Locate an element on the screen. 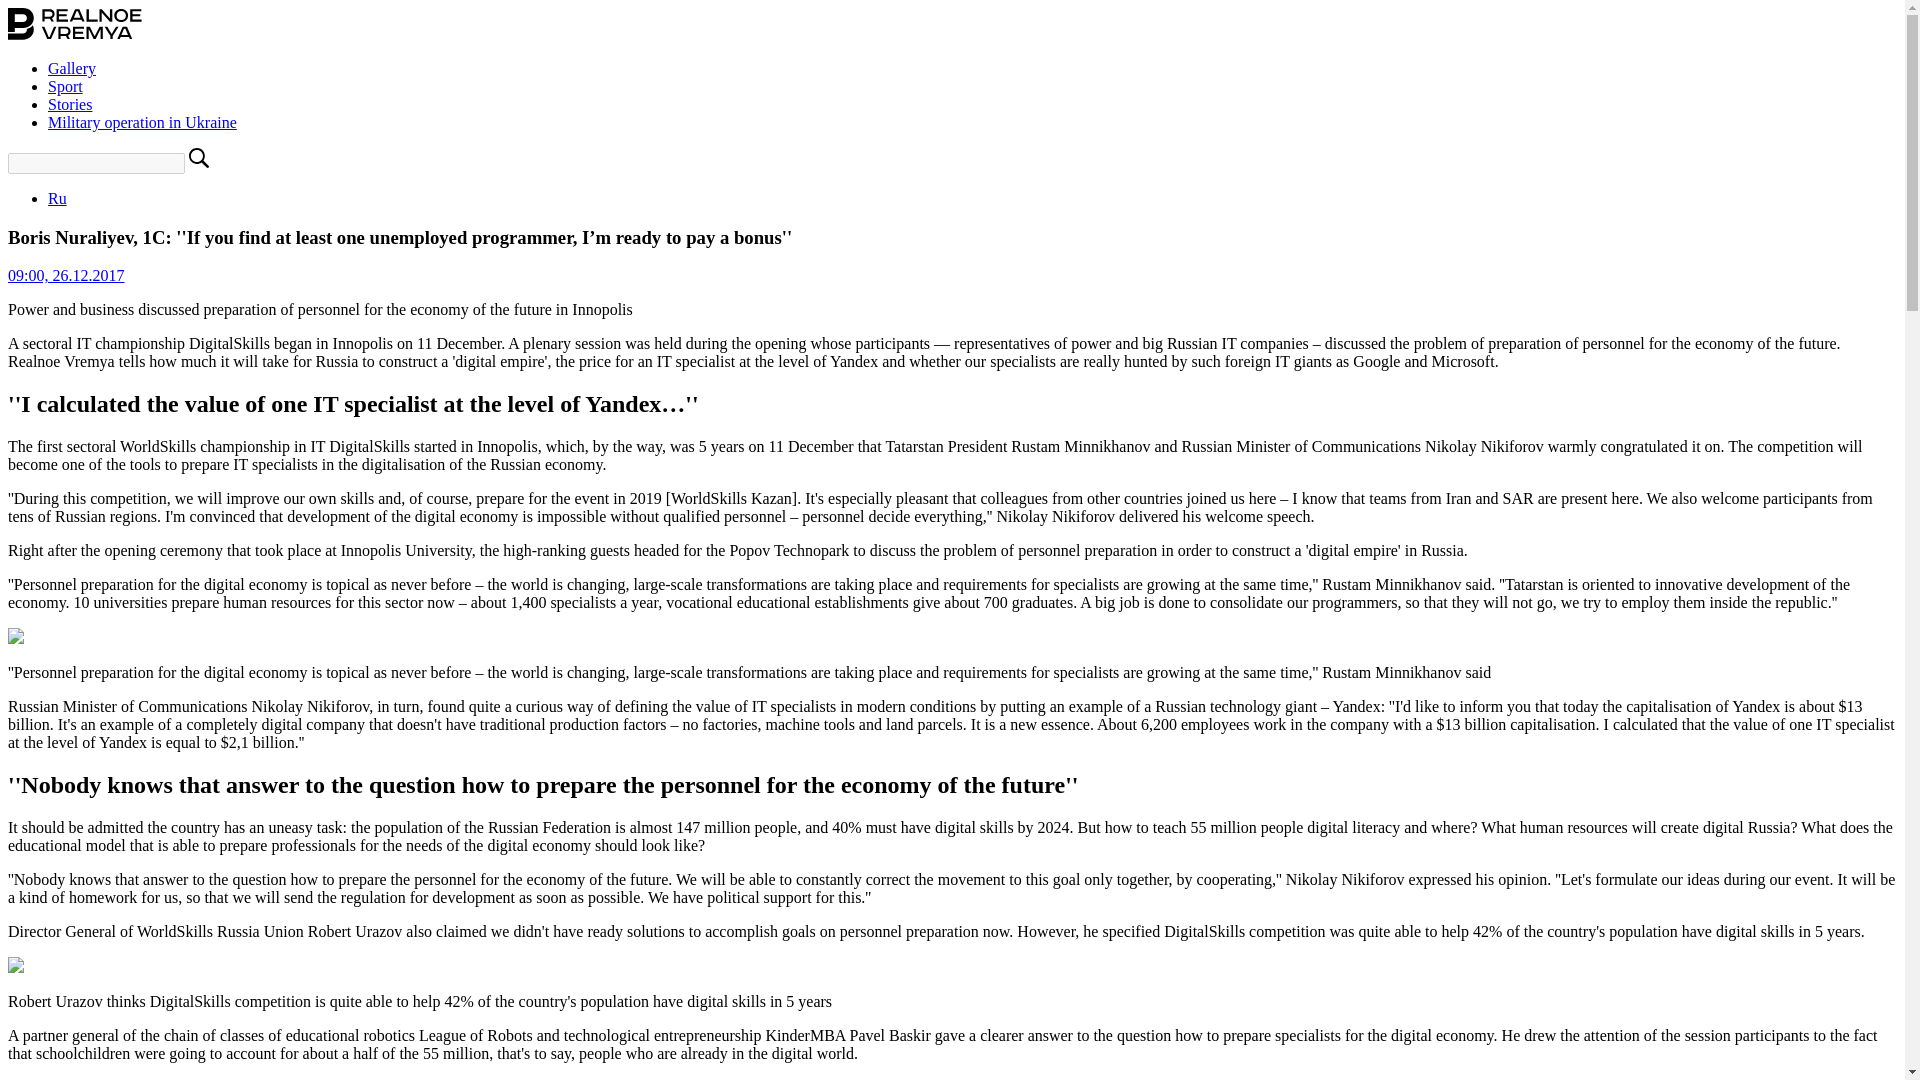  09:00, 26.12.2017 is located at coordinates (66, 275).